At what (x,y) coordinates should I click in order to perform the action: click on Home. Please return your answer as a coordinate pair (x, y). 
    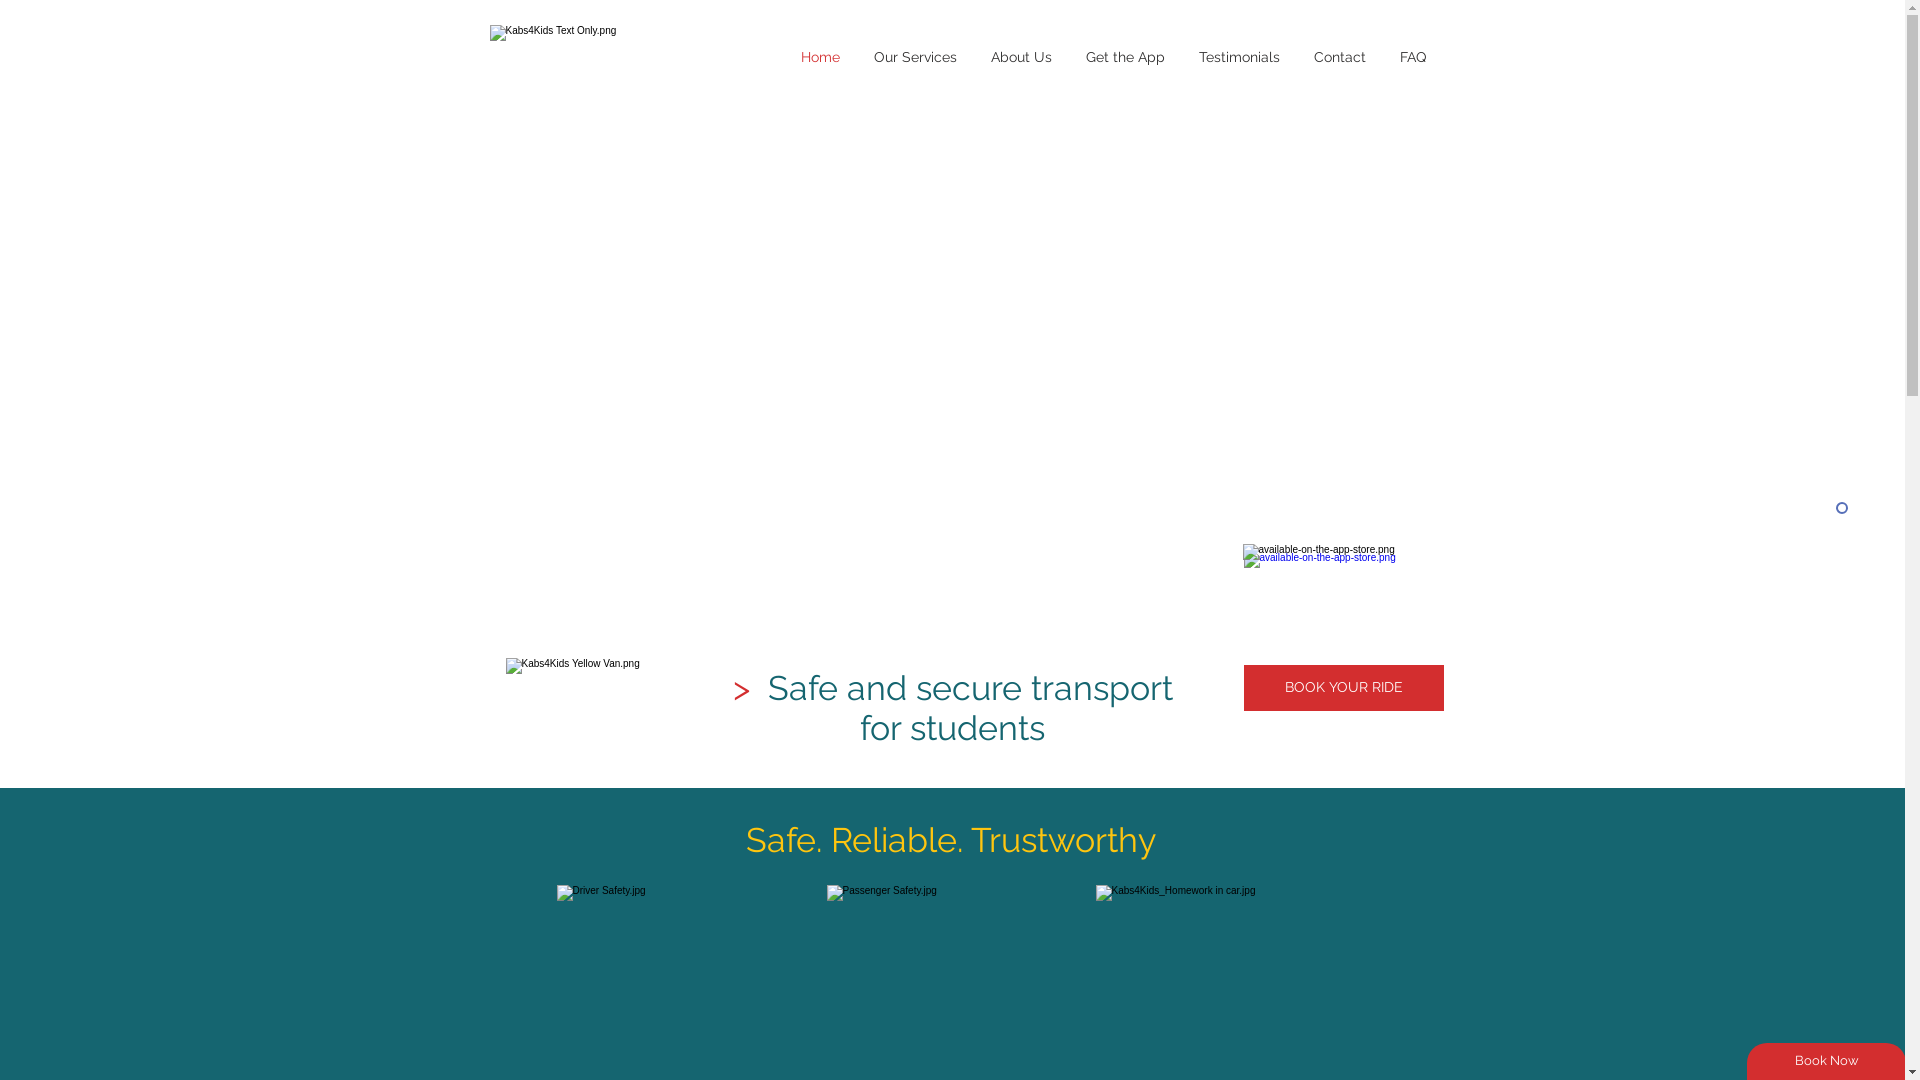
    Looking at the image, I should click on (820, 57).